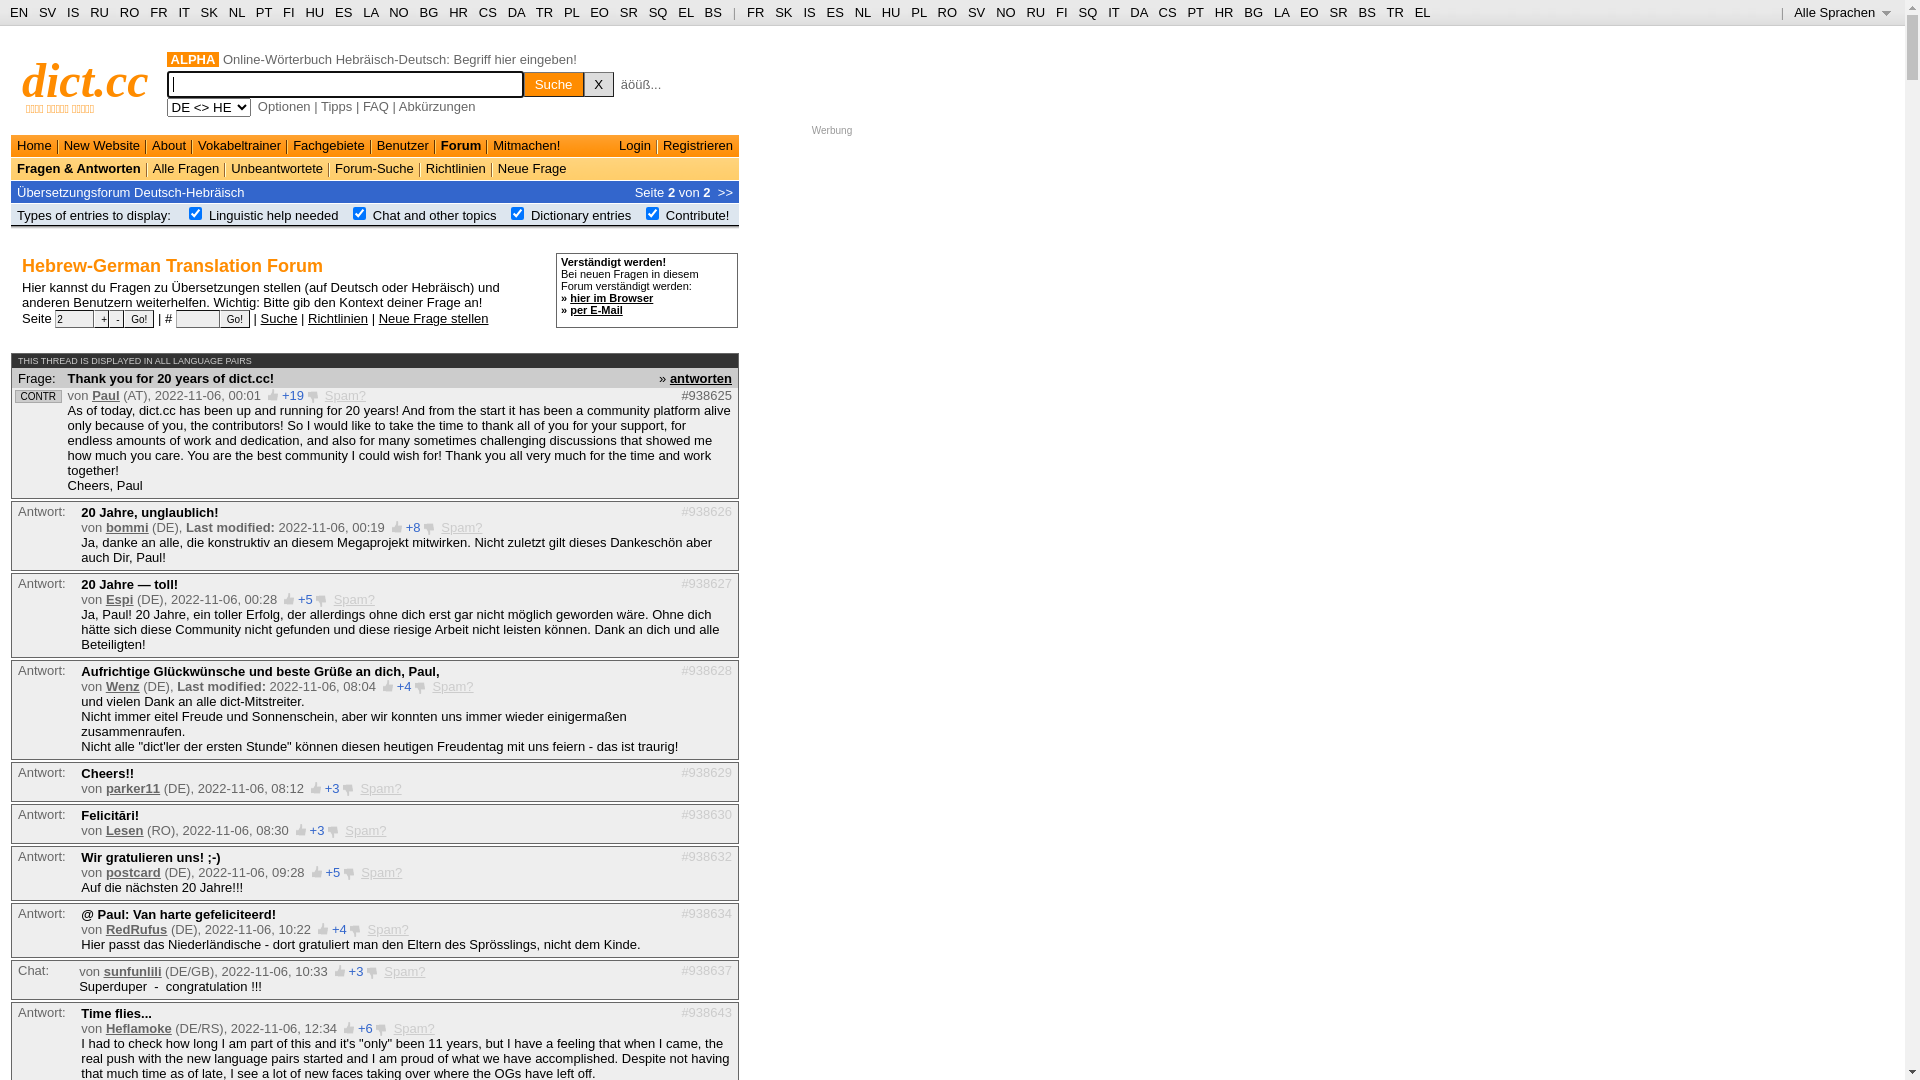 The width and height of the screenshot is (1920, 1080). What do you see at coordinates (388, 930) in the screenshot?
I see `Spam?` at bounding box center [388, 930].